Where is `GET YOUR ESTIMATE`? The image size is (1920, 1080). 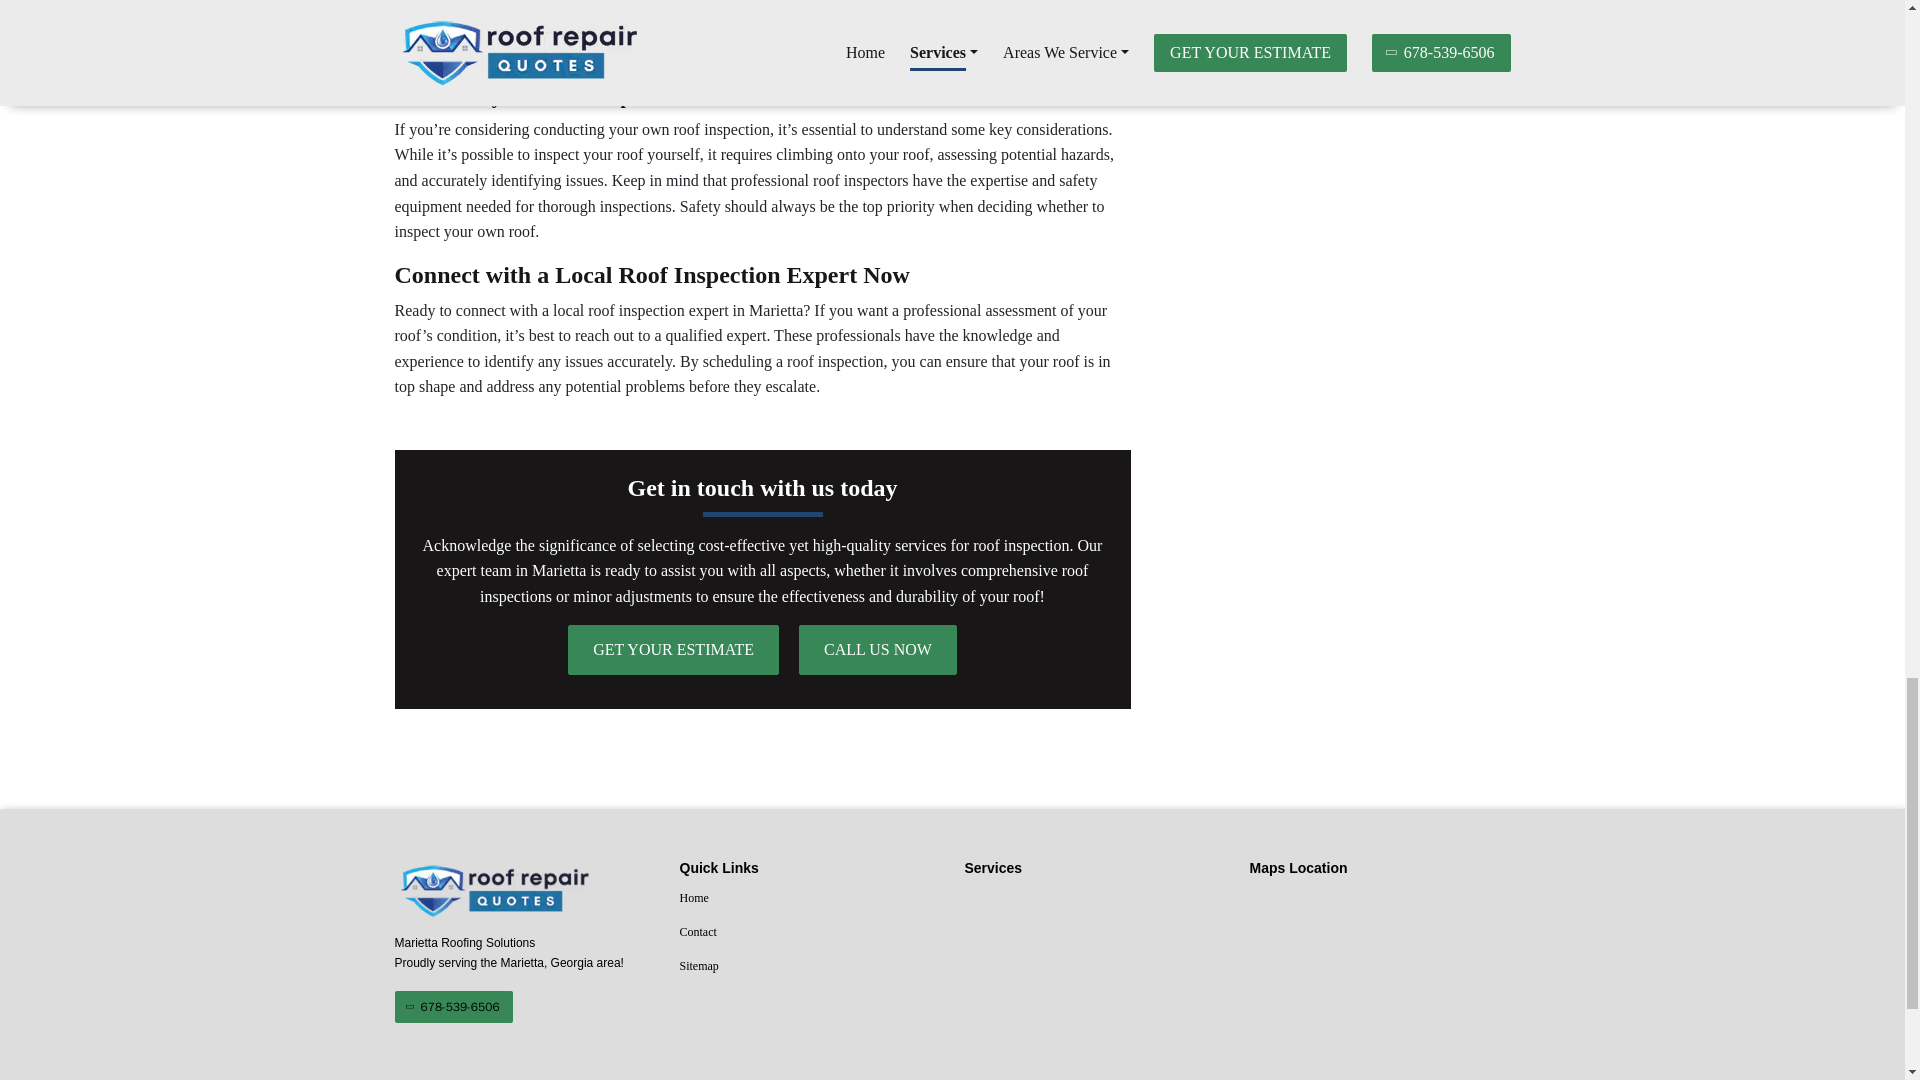
GET YOUR ESTIMATE is located at coordinates (674, 650).